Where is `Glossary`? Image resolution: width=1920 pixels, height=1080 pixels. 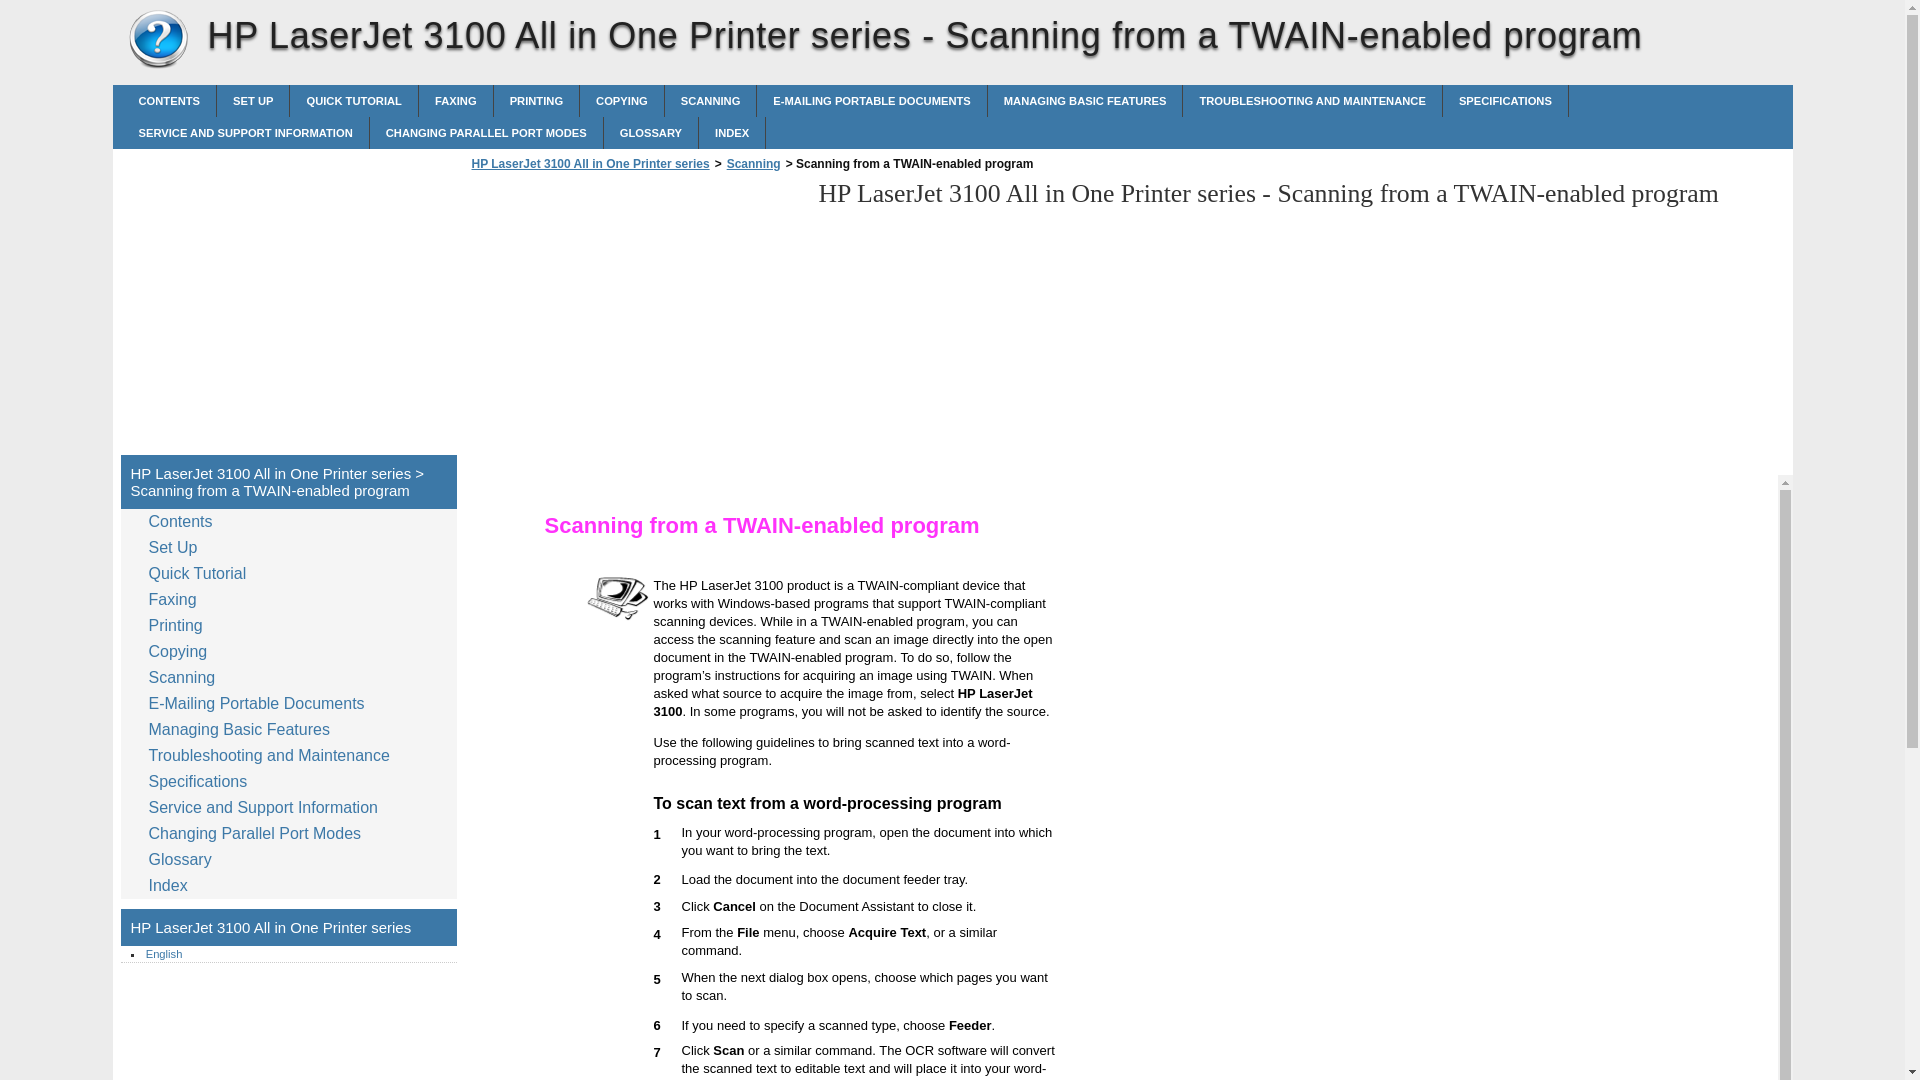
Glossary is located at coordinates (651, 132).